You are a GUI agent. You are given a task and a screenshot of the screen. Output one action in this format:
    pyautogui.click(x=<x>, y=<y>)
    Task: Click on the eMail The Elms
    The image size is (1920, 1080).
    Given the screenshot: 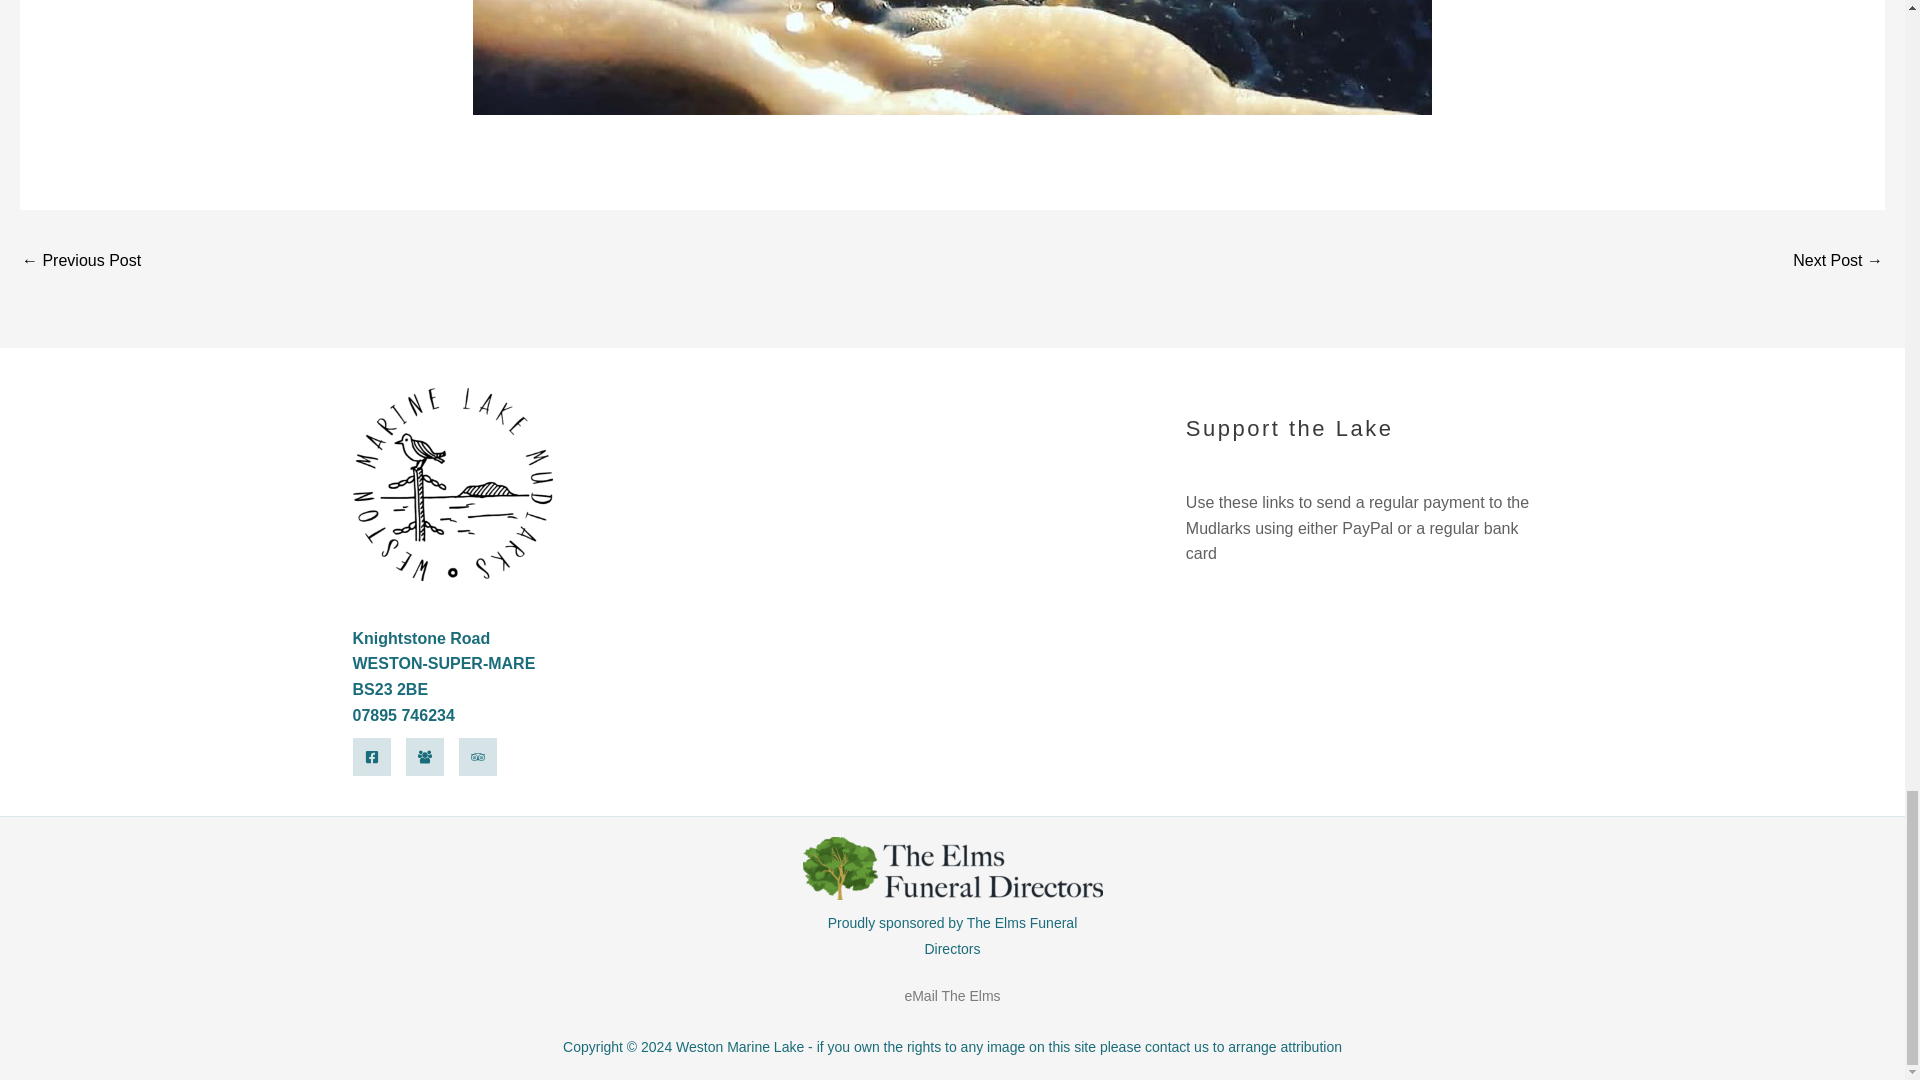 What is the action you would take?
    pyautogui.click(x=952, y=996)
    